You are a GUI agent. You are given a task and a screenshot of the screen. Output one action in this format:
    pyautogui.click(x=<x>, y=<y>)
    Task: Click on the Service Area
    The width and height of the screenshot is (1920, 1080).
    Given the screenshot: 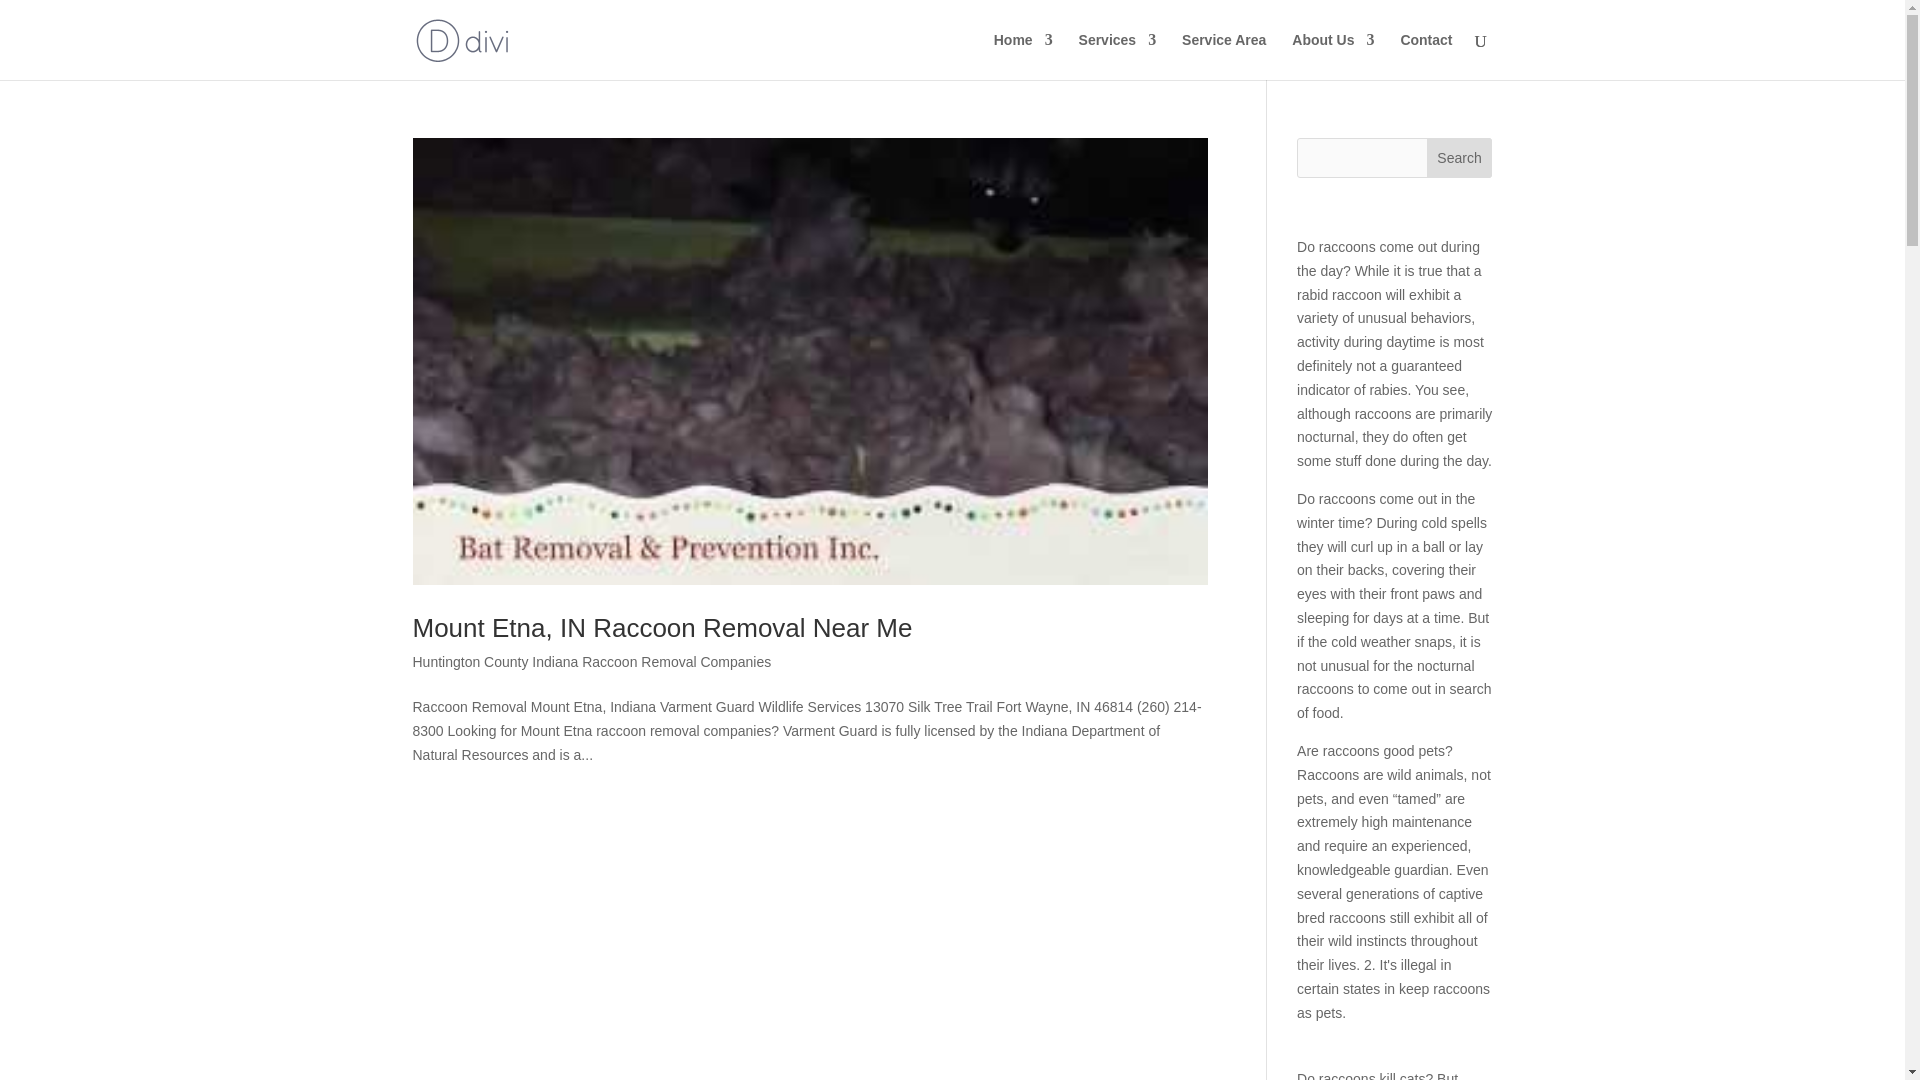 What is the action you would take?
    pyautogui.click(x=1224, y=56)
    